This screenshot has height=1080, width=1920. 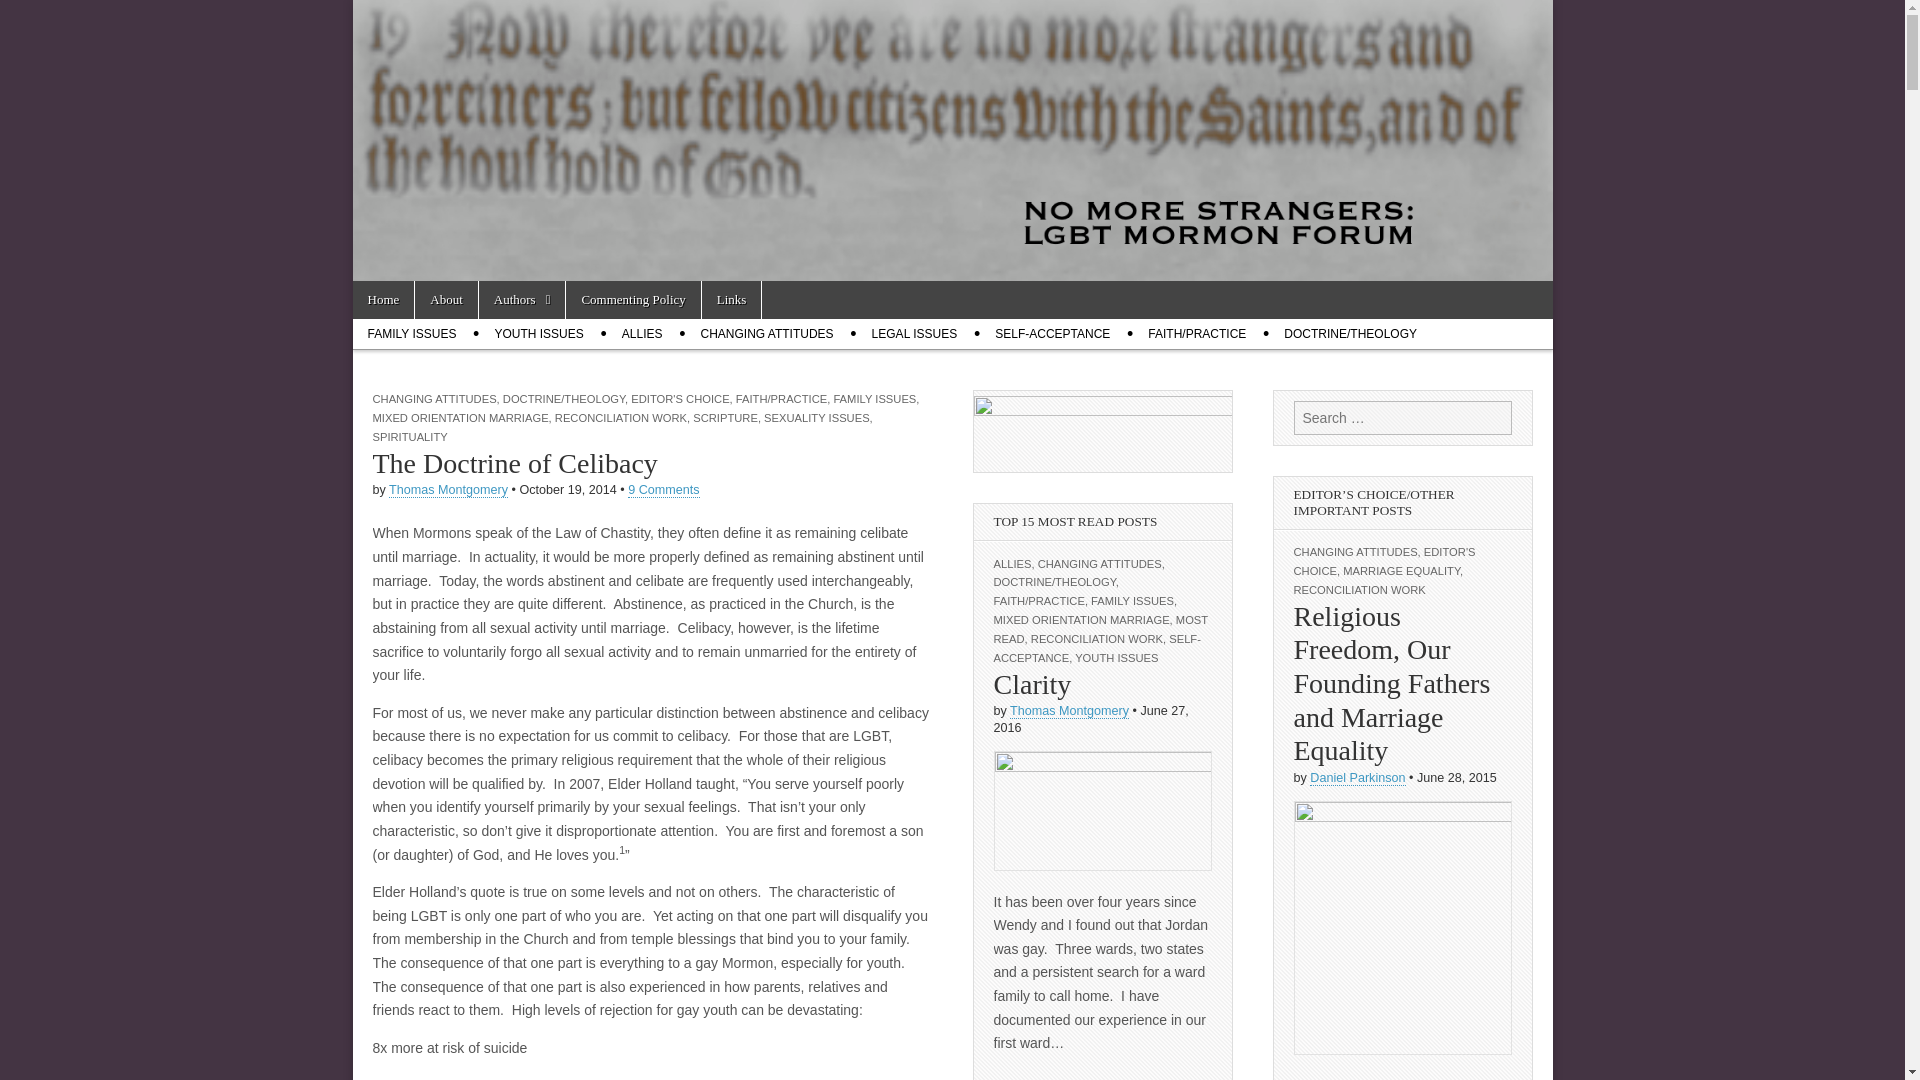 I want to click on LEGAL ISSUES, so click(x=914, y=333).